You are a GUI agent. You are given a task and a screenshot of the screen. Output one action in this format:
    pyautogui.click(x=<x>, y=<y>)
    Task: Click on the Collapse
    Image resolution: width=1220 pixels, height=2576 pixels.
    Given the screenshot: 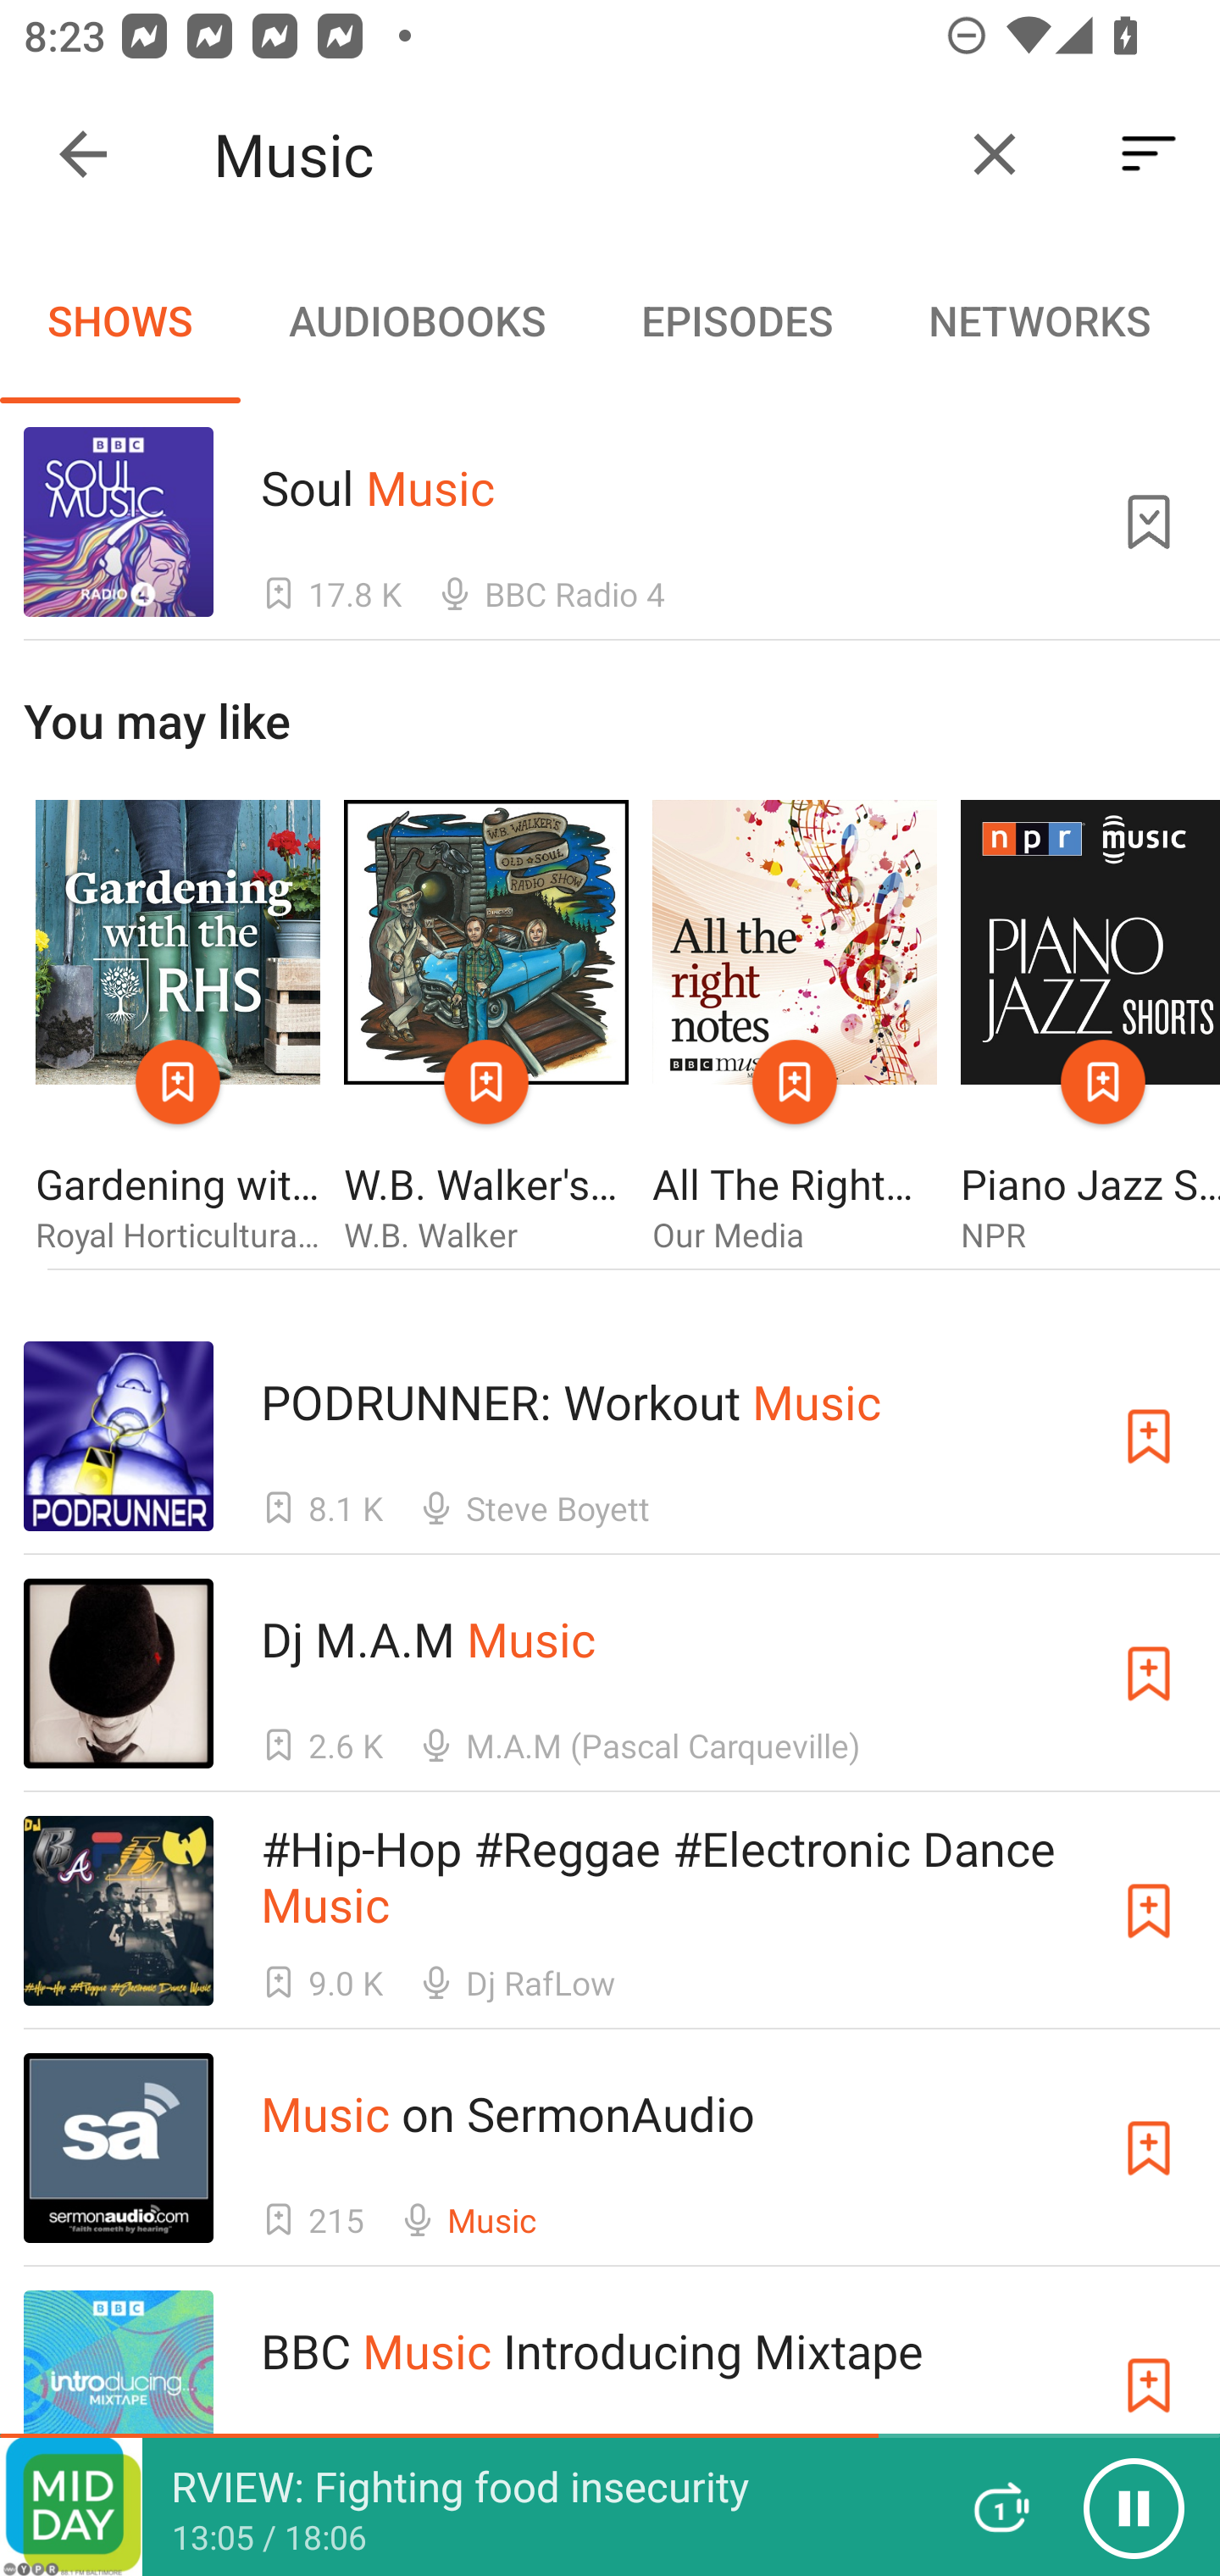 What is the action you would take?
    pyautogui.click(x=83, y=154)
    